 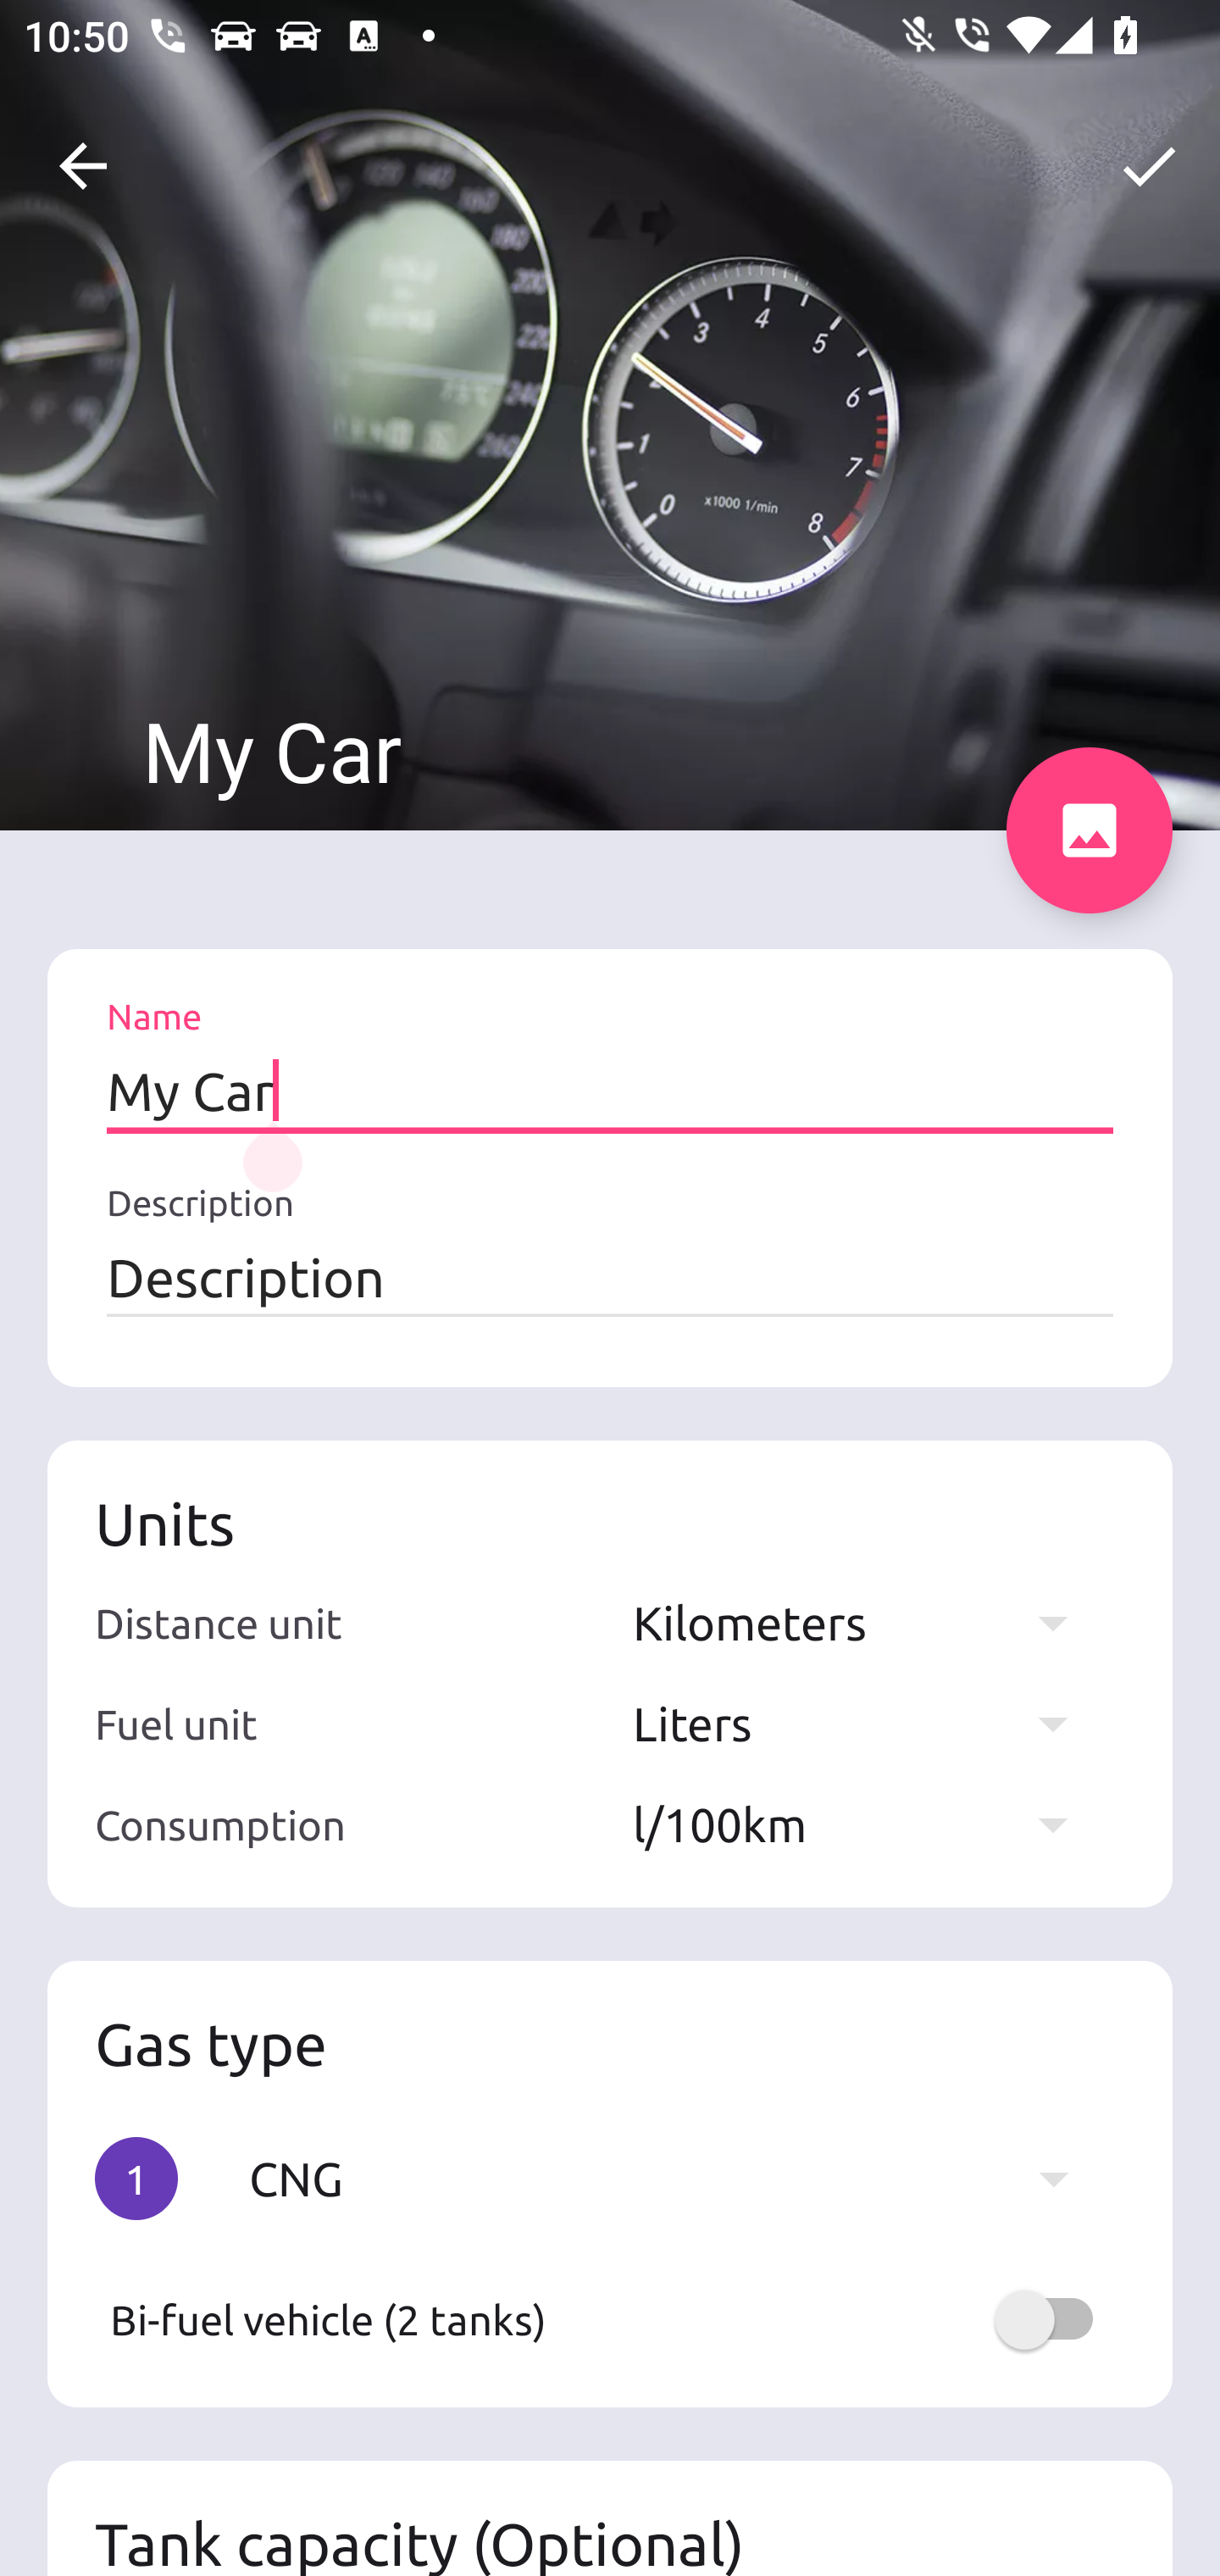 I want to click on Kilometers, so click(x=866, y=1622).